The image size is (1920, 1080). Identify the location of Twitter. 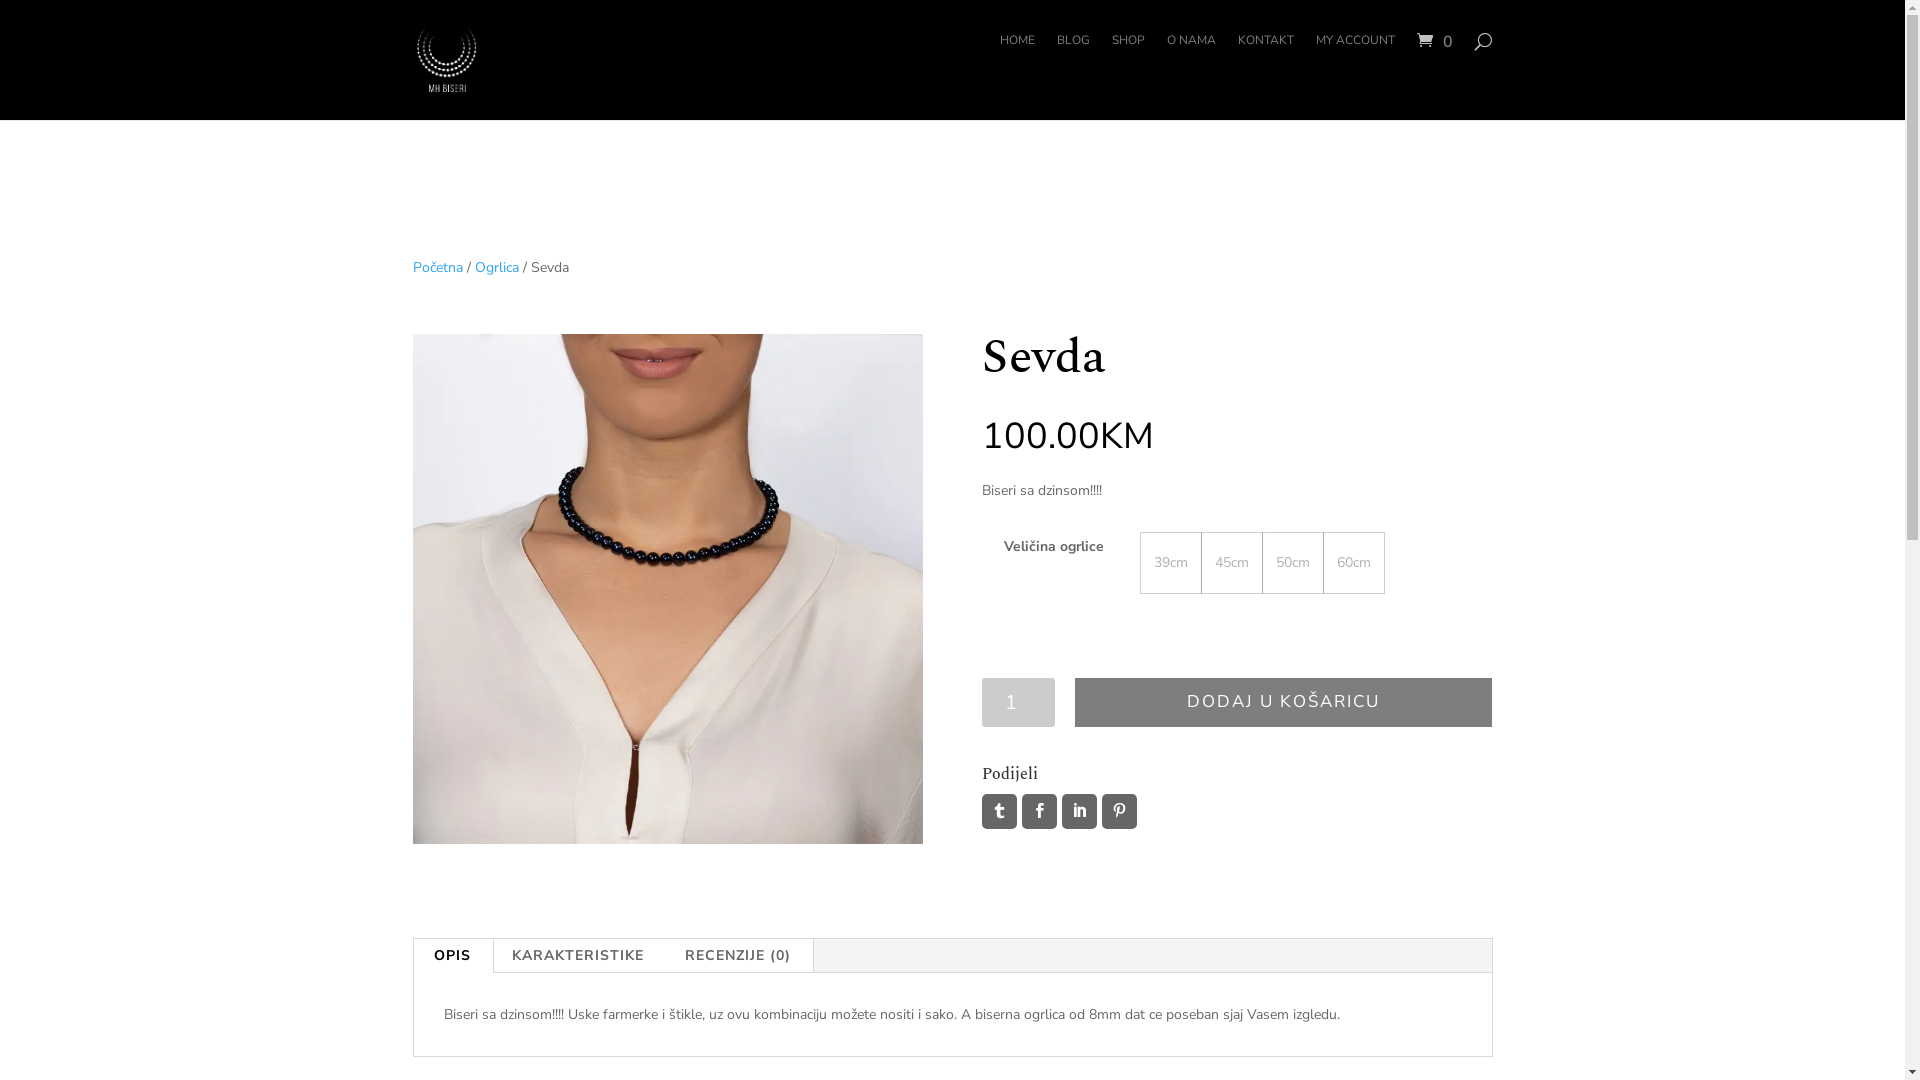
(1000, 812).